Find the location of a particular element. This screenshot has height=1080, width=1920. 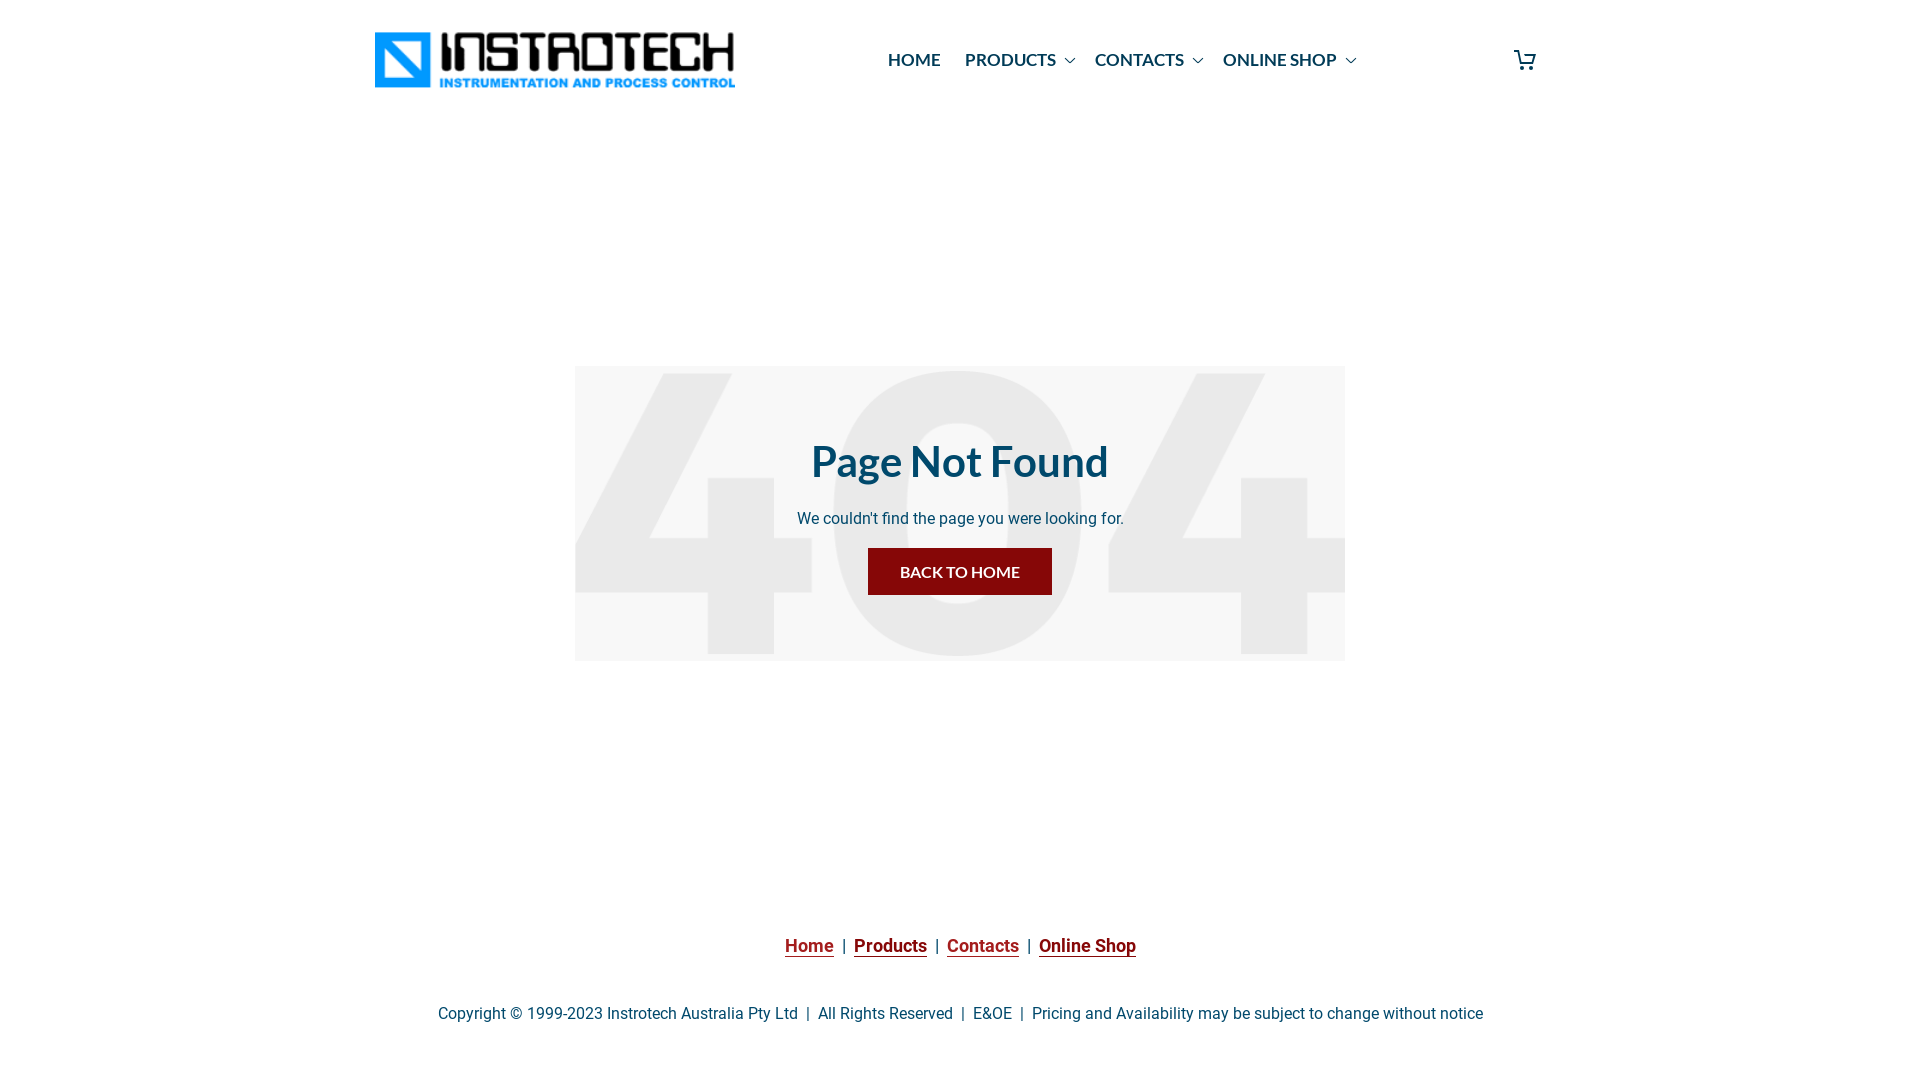

Online Shop is located at coordinates (1086, 946).